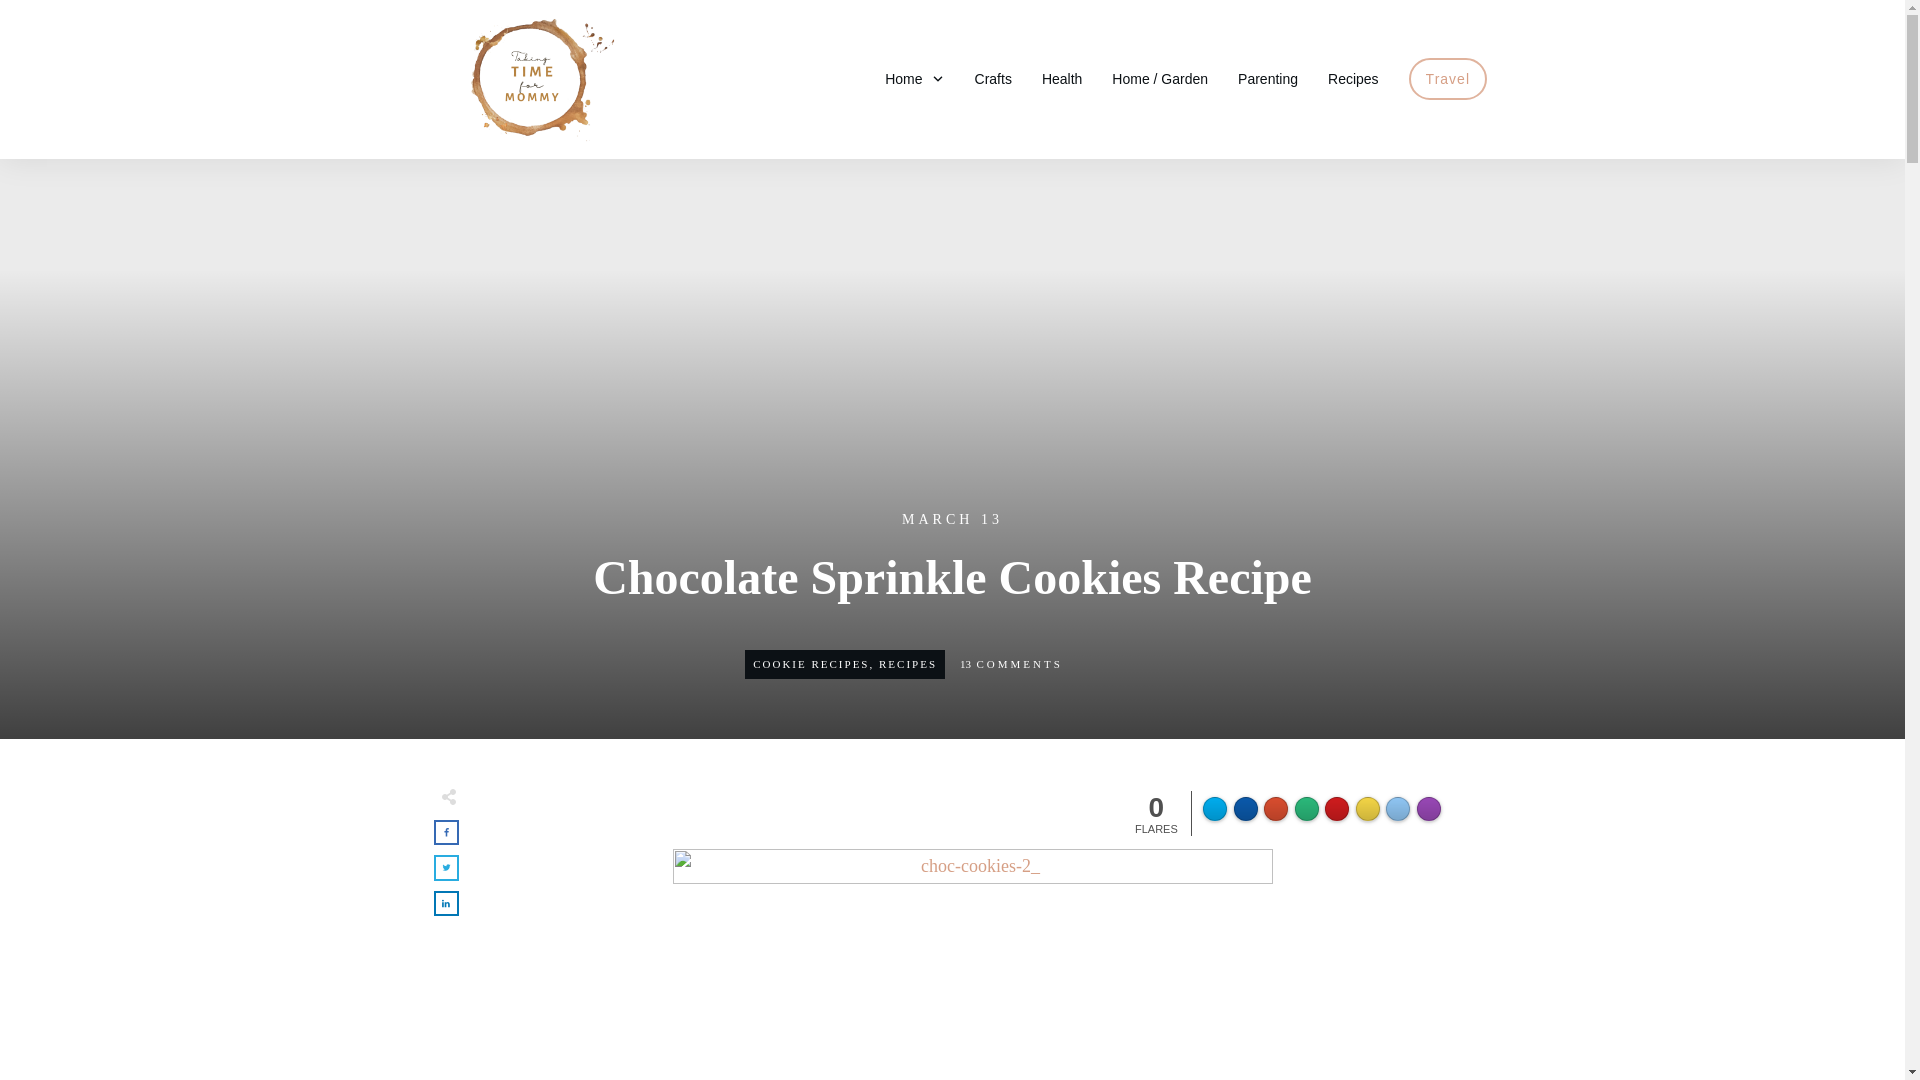 Image resolution: width=1920 pixels, height=1080 pixels. What do you see at coordinates (908, 663) in the screenshot?
I see `Recipes` at bounding box center [908, 663].